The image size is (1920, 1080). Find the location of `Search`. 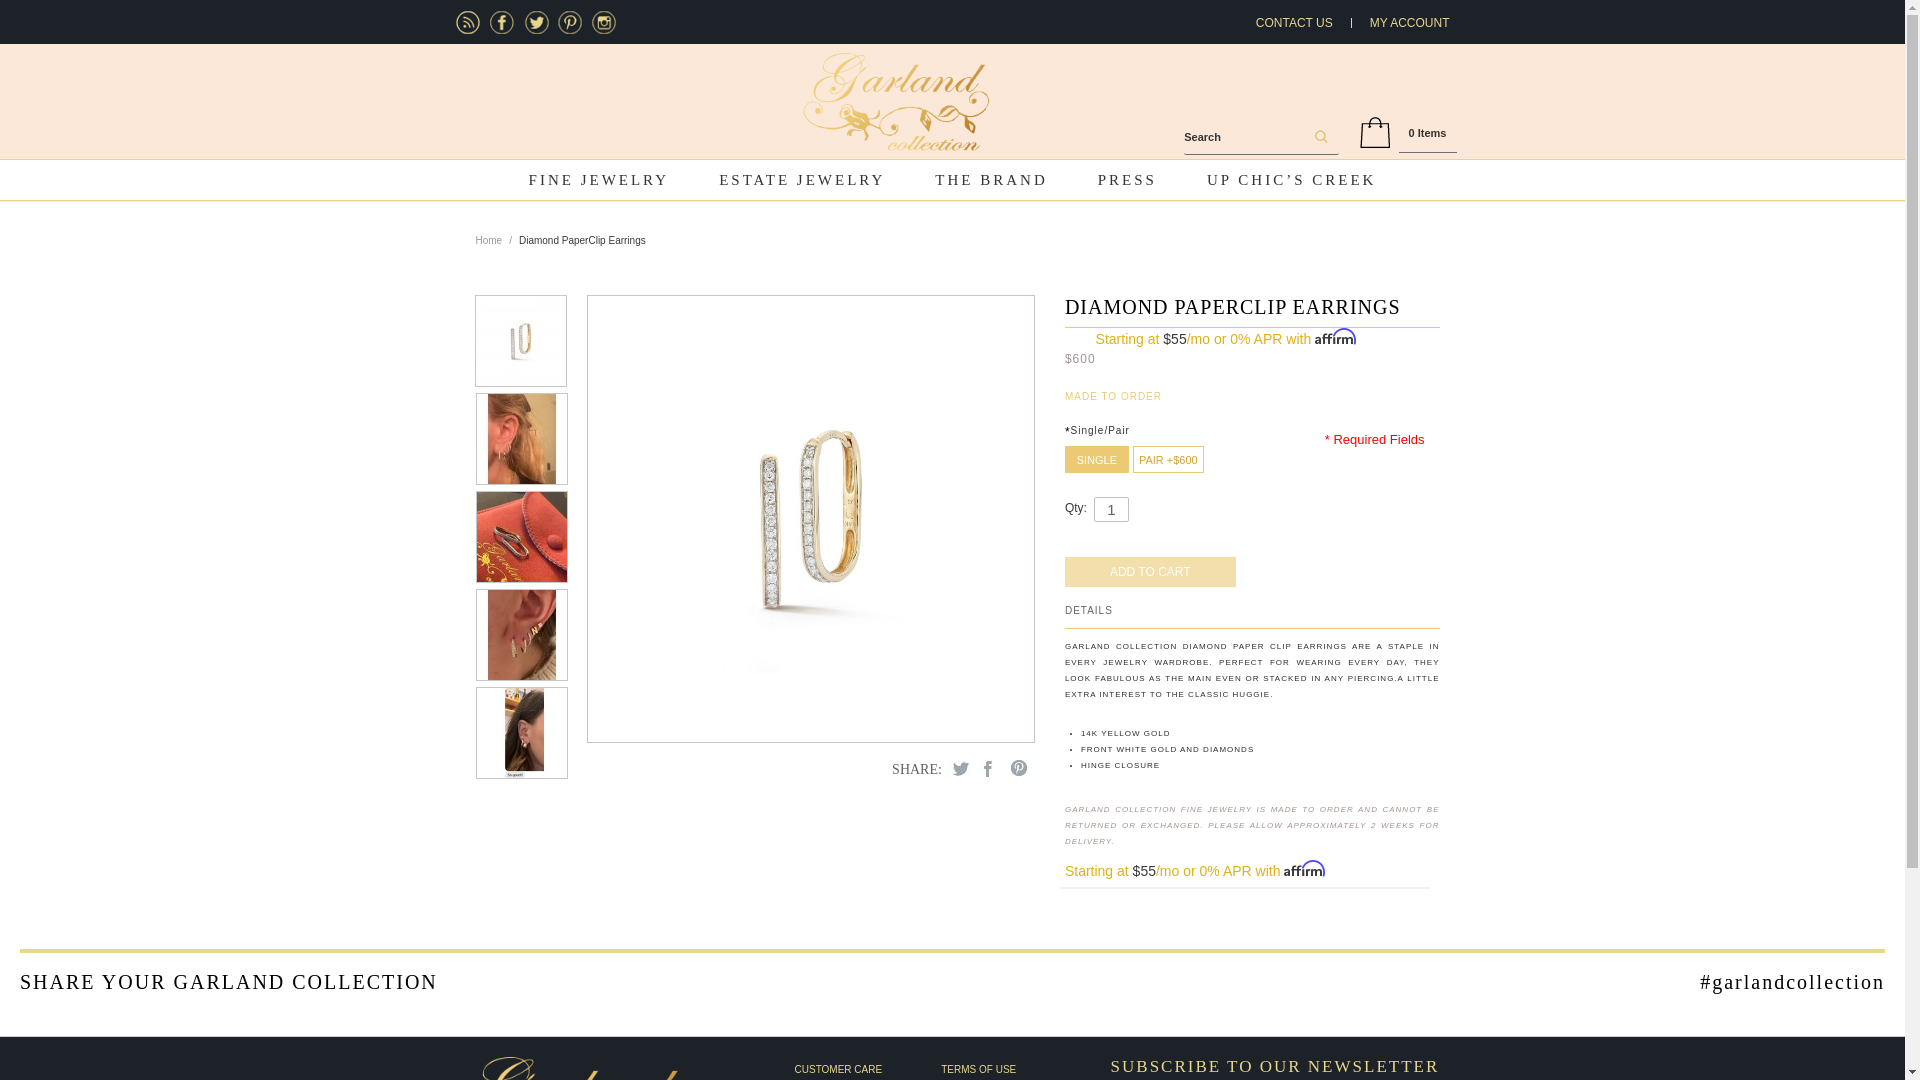

Search is located at coordinates (1318, 138).